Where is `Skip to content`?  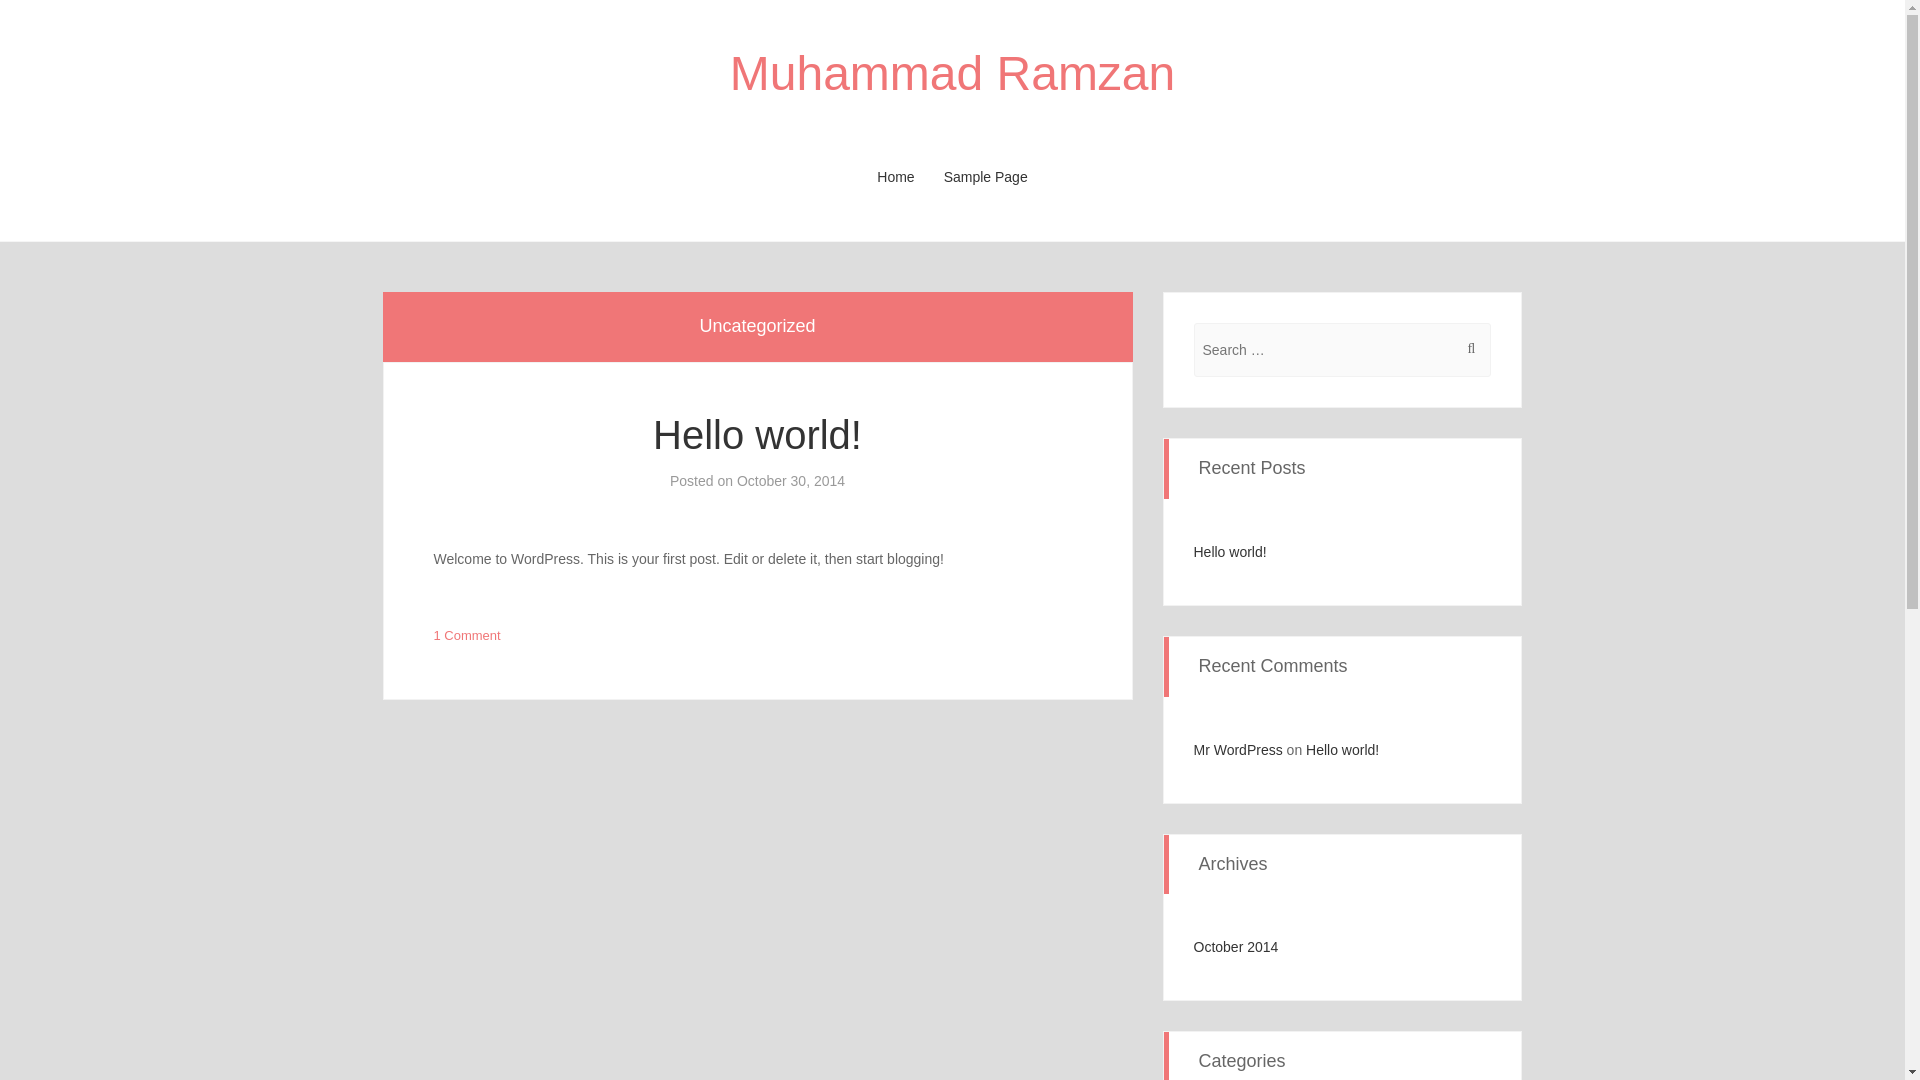 Skip to content is located at coordinates (428, 177).